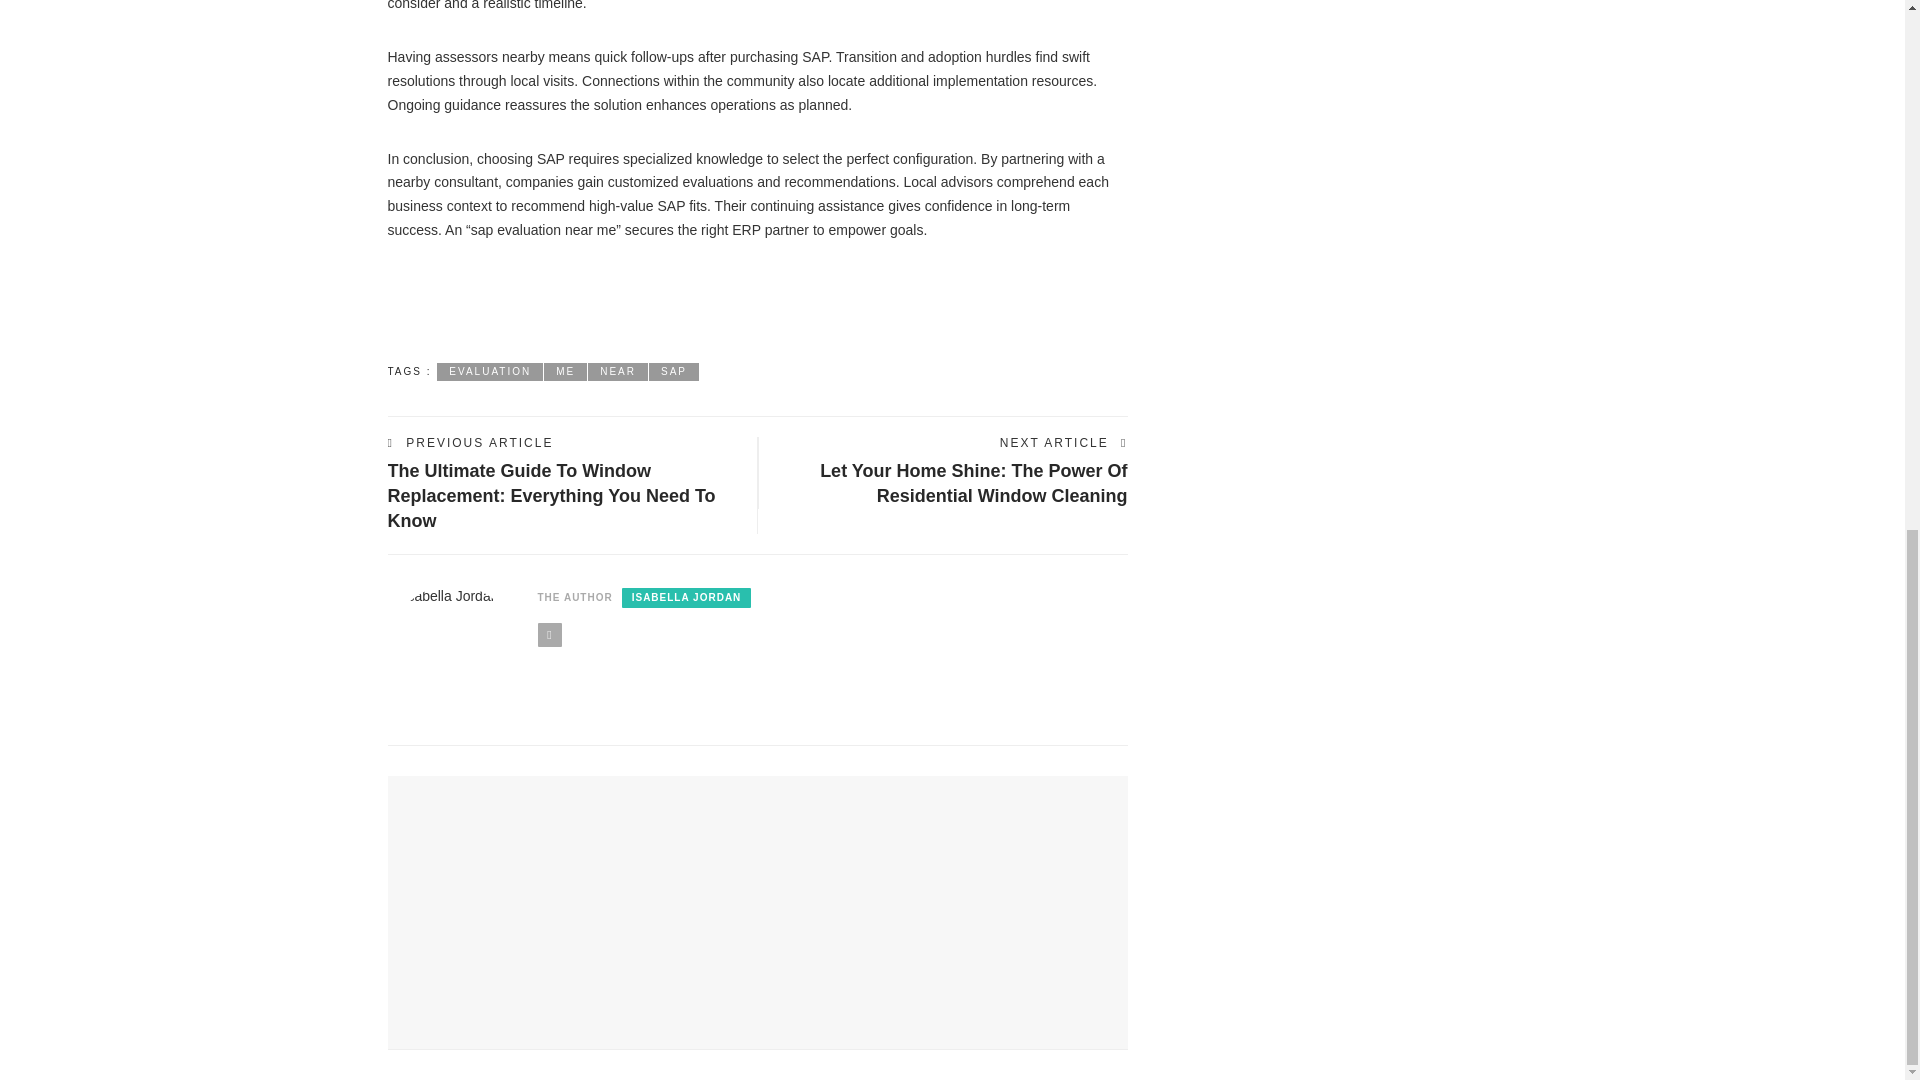  I want to click on Understanding Egg Freezing: A Comprehensive Guide, so click(568, 864).